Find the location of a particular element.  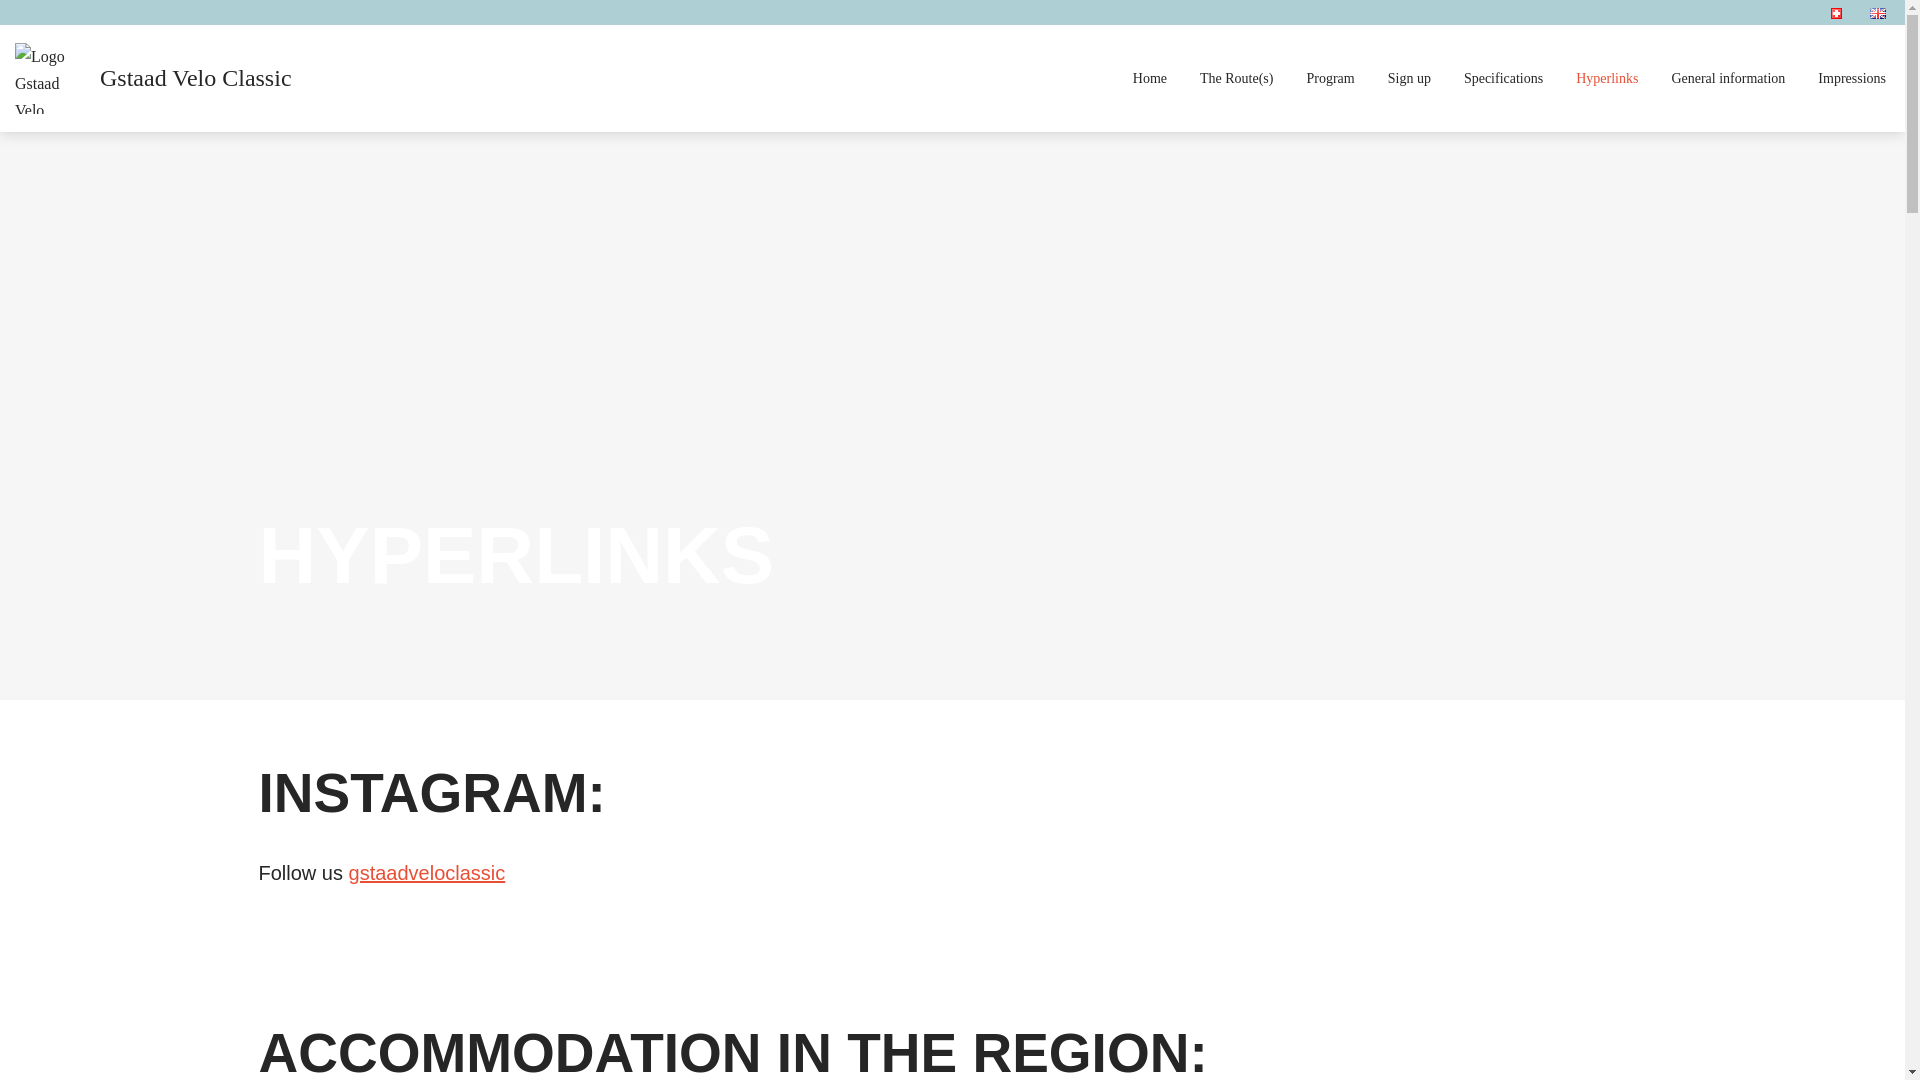

General information is located at coordinates (1728, 78).